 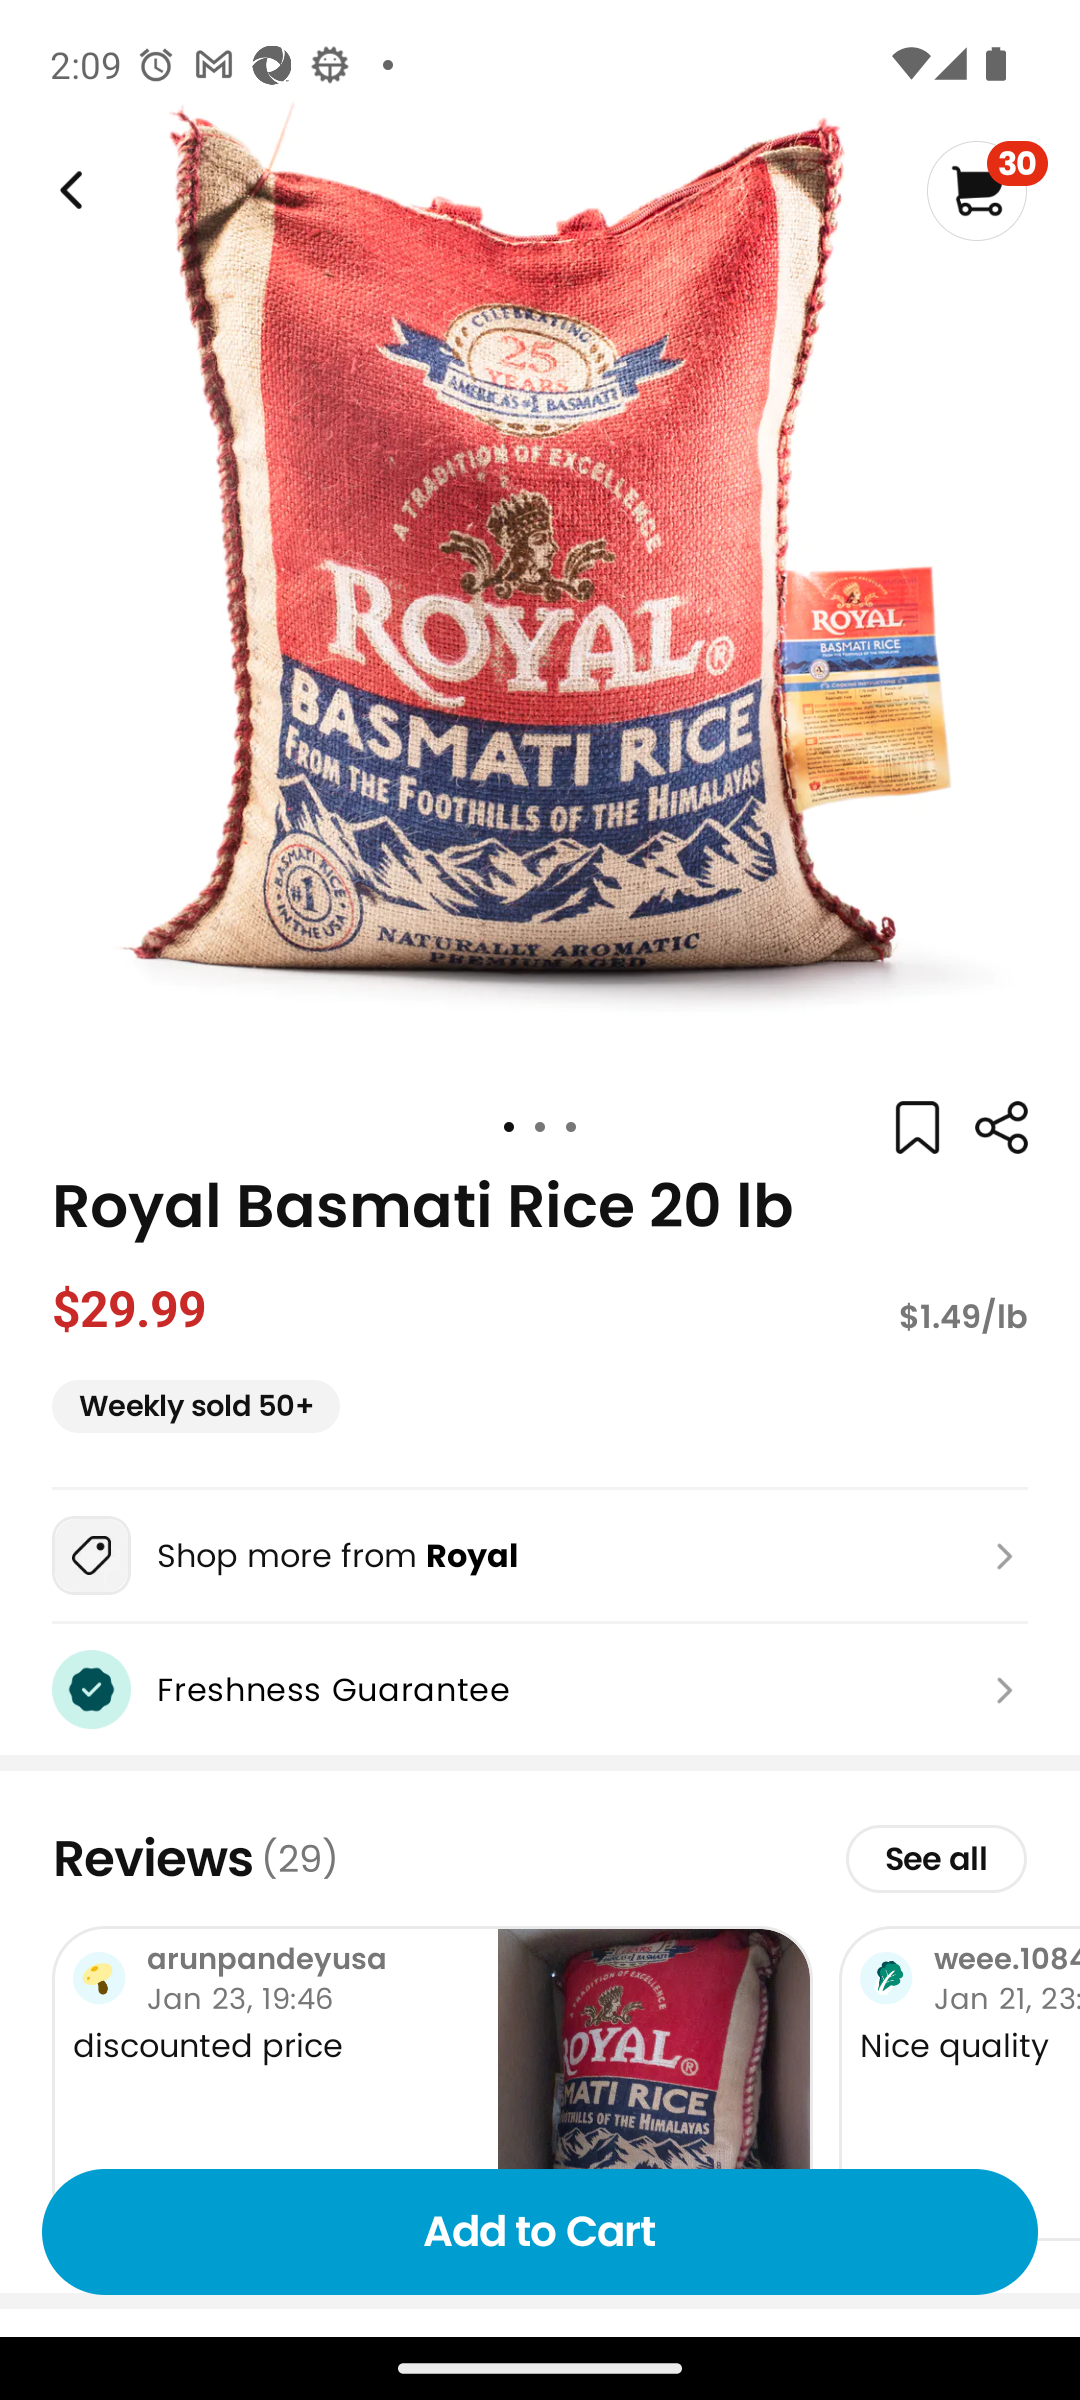 What do you see at coordinates (540, 2232) in the screenshot?
I see `Add to Cart` at bounding box center [540, 2232].